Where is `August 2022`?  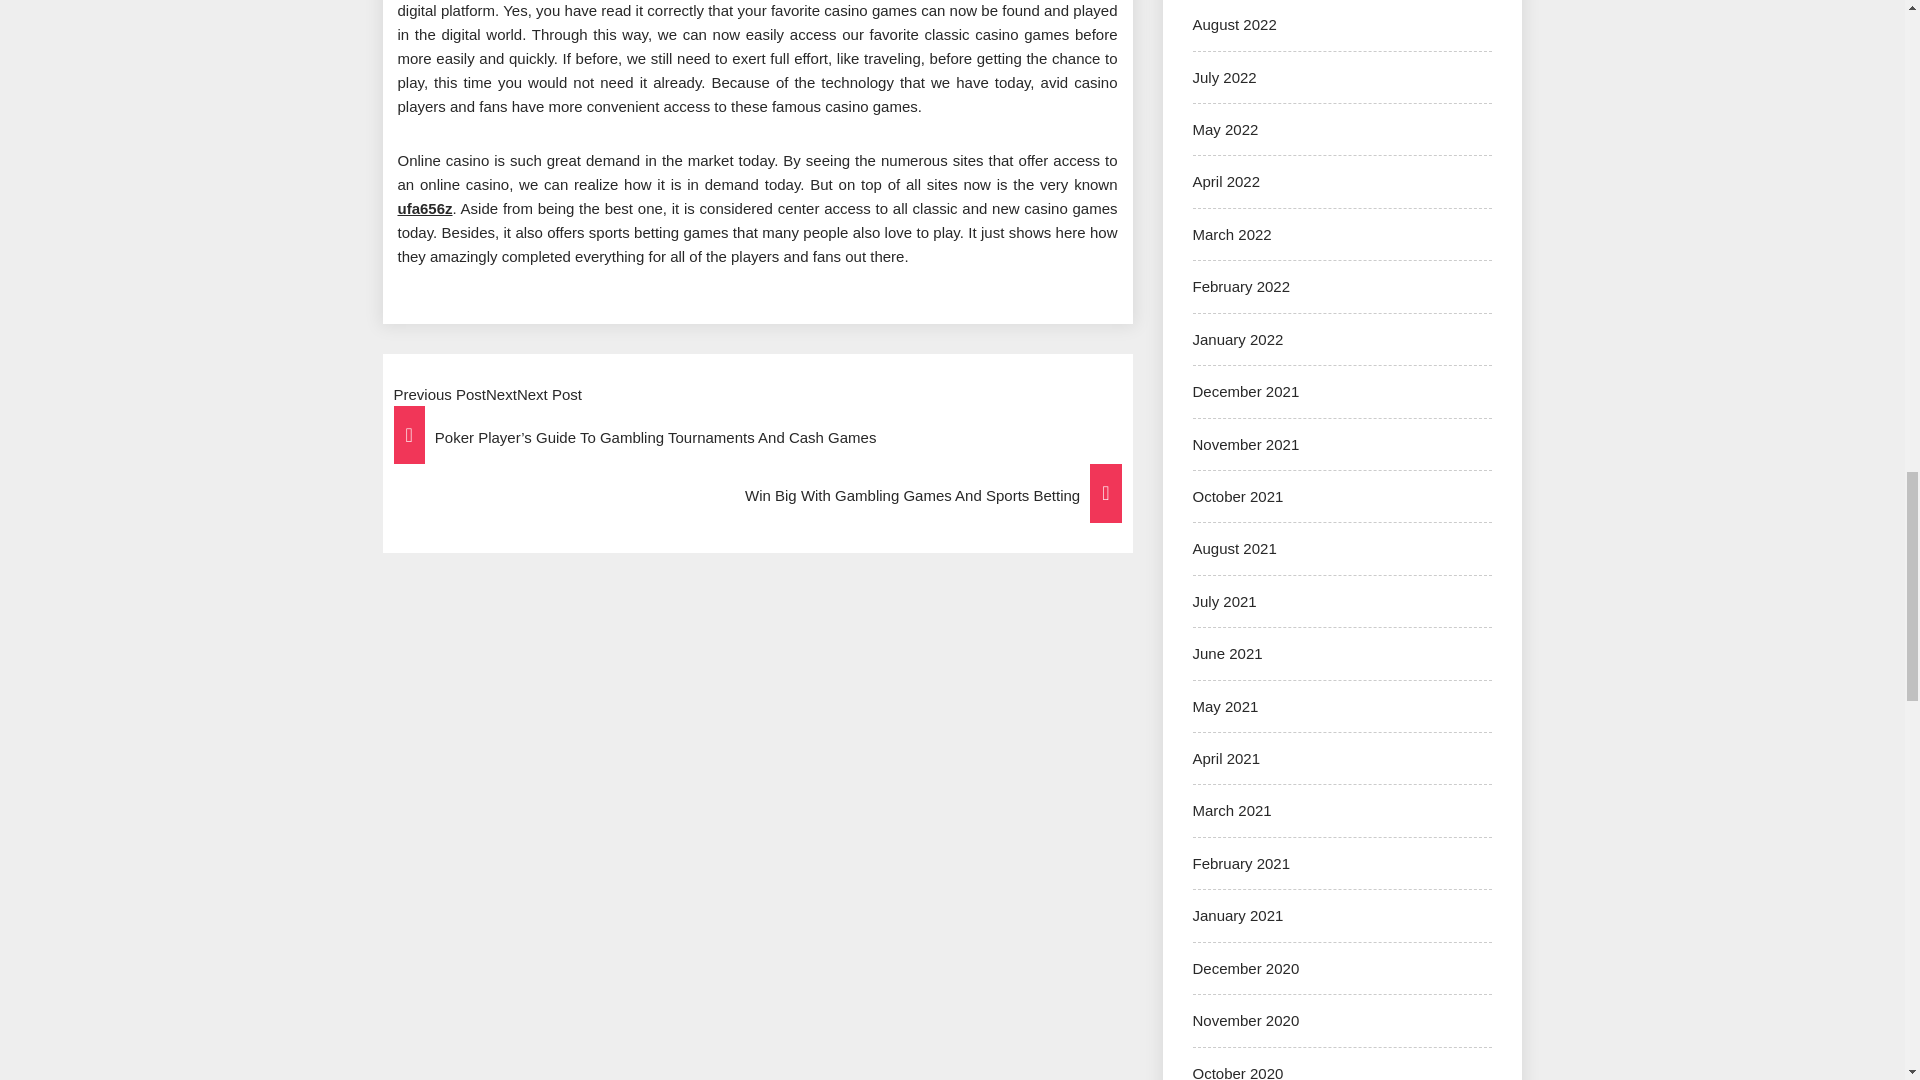 August 2022 is located at coordinates (1234, 24).